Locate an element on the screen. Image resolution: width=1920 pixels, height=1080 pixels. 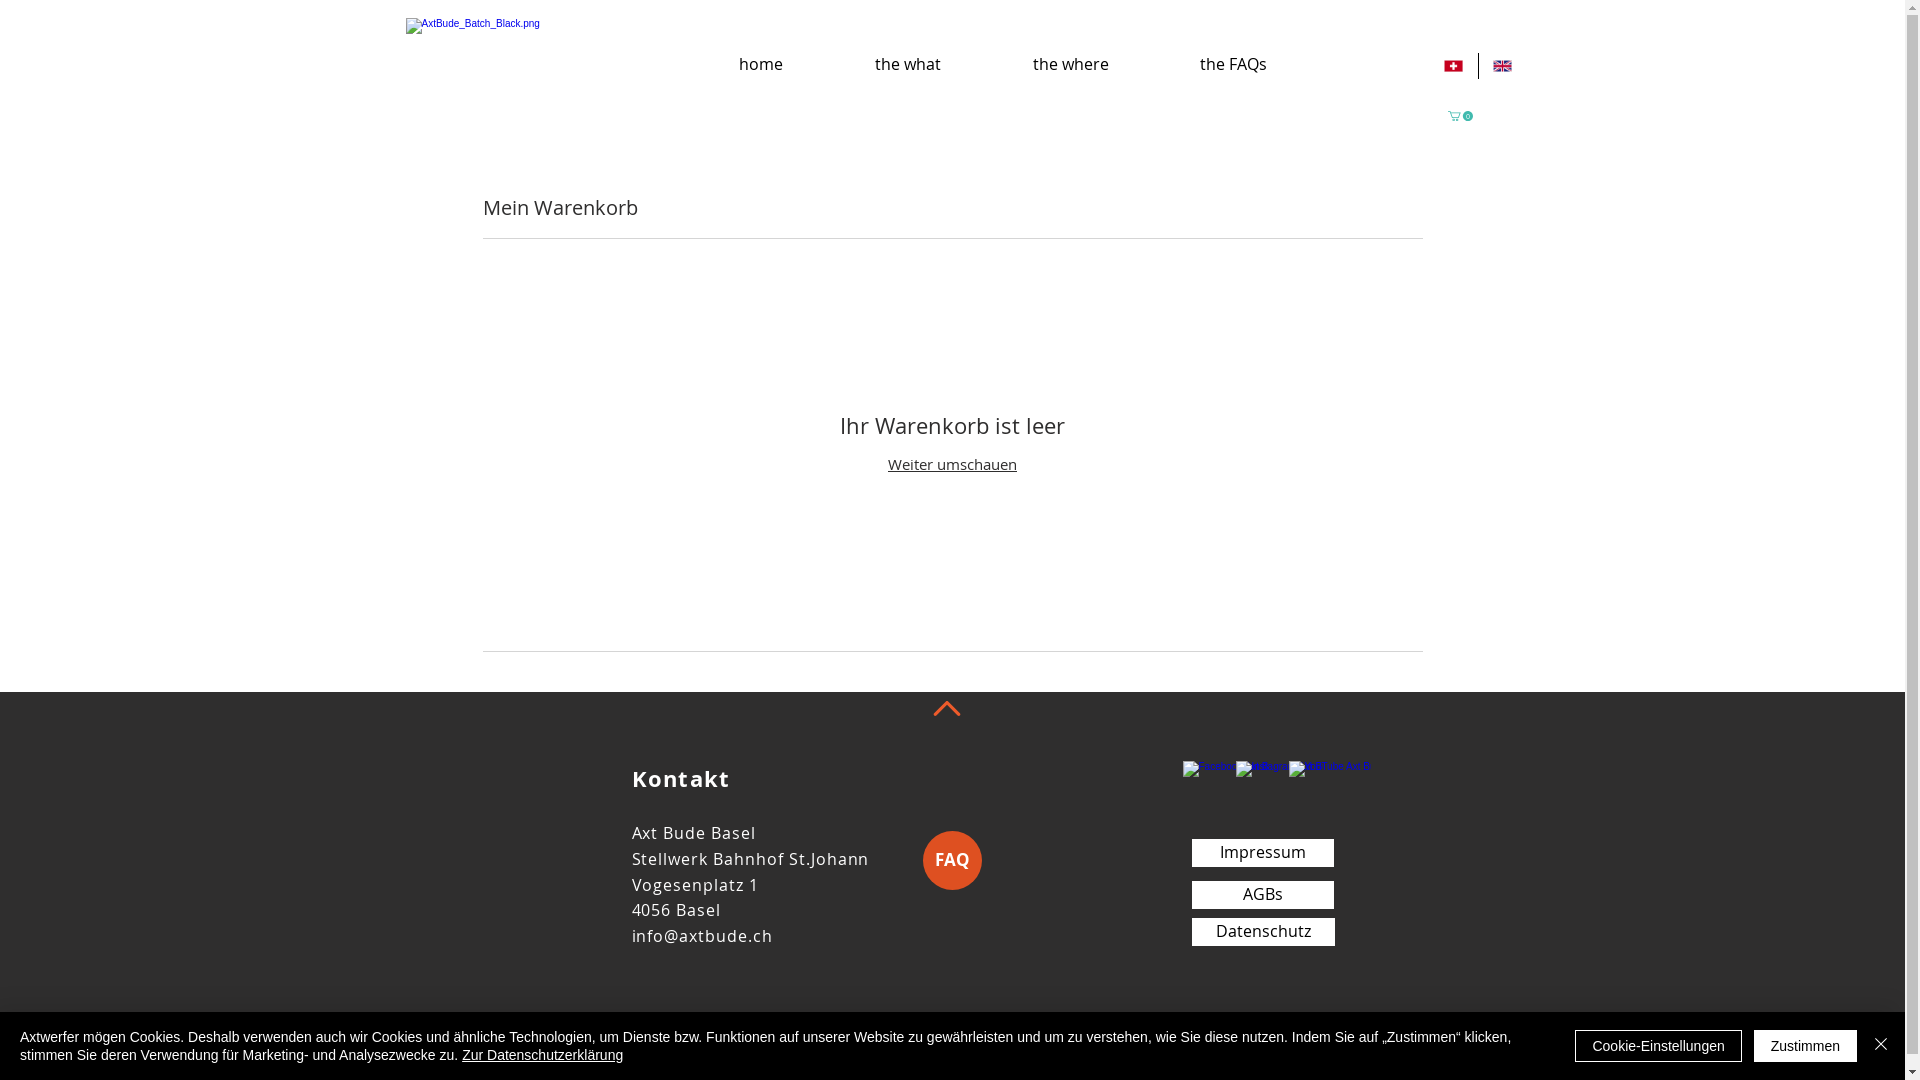
0 is located at coordinates (1460, 116).